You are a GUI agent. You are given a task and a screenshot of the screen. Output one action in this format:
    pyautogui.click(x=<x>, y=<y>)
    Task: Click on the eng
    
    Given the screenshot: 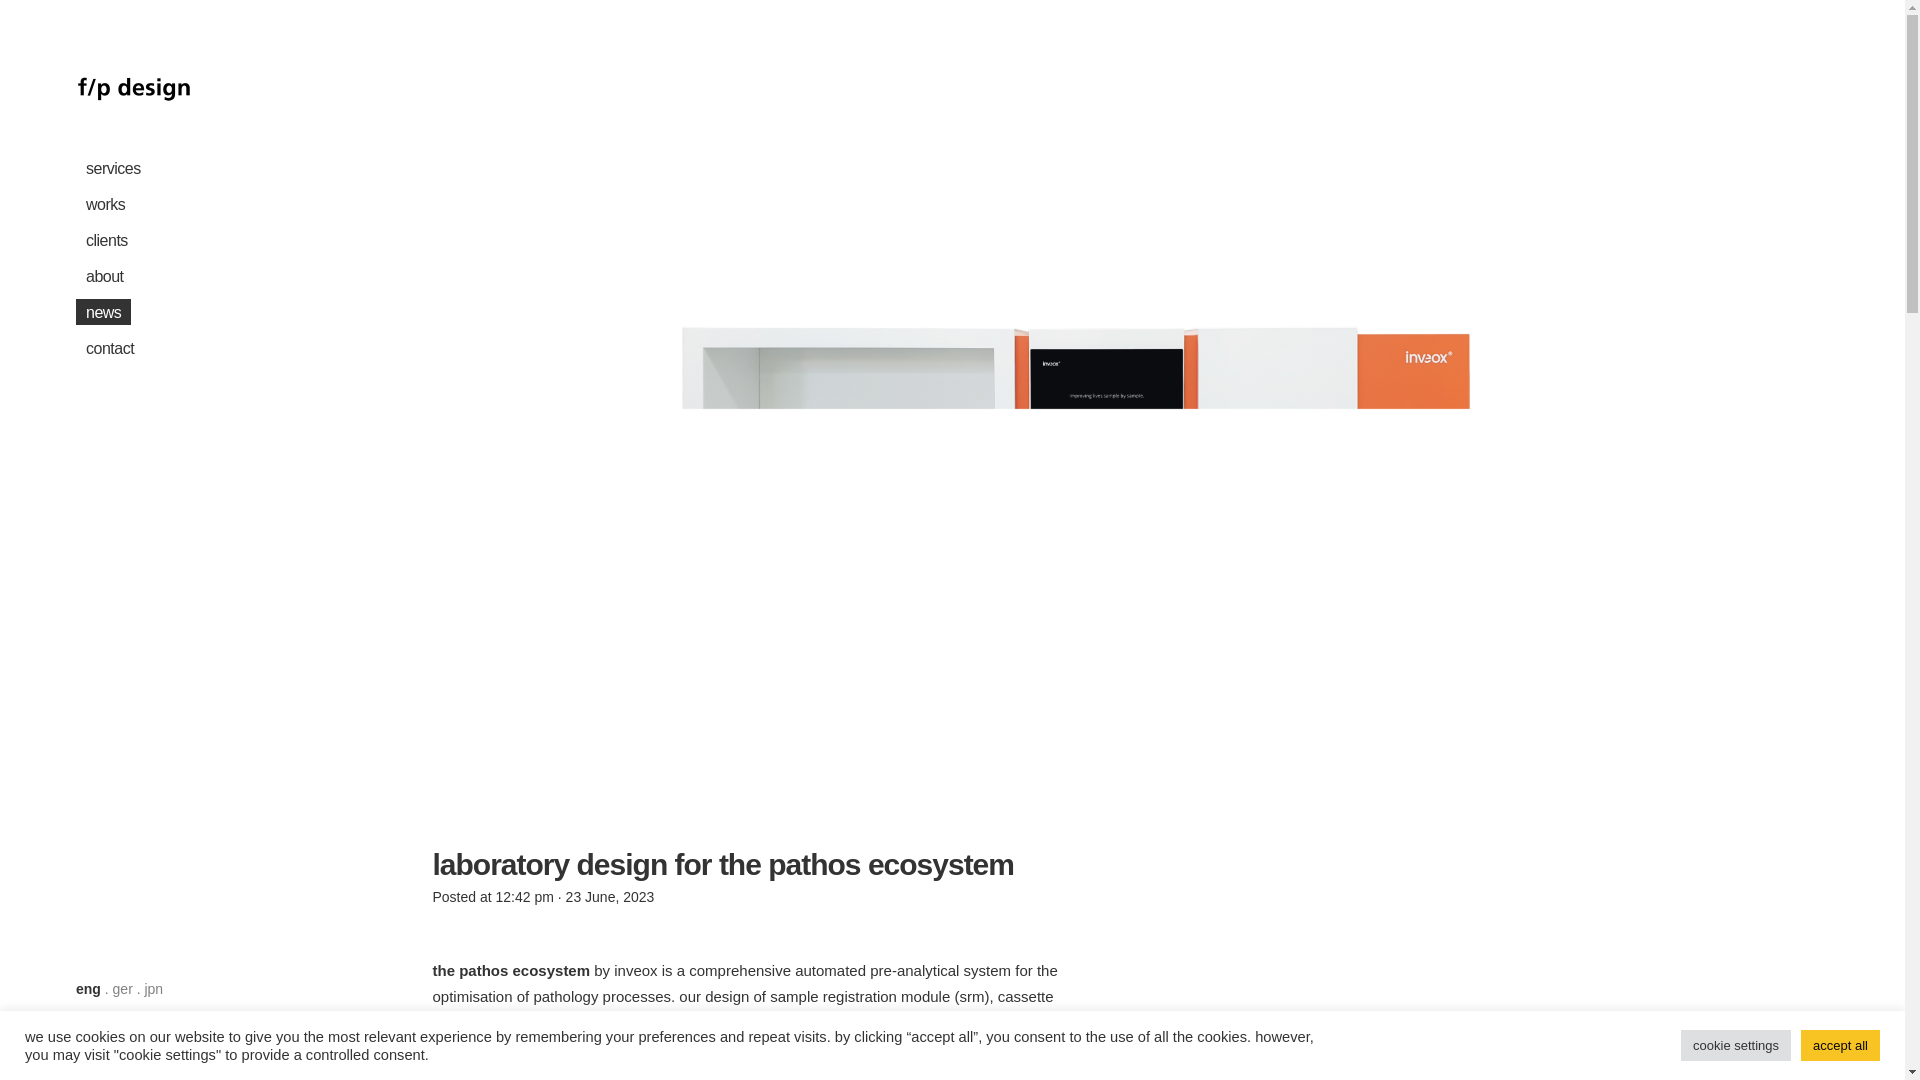 What is the action you would take?
    pyautogui.click(x=88, y=988)
    